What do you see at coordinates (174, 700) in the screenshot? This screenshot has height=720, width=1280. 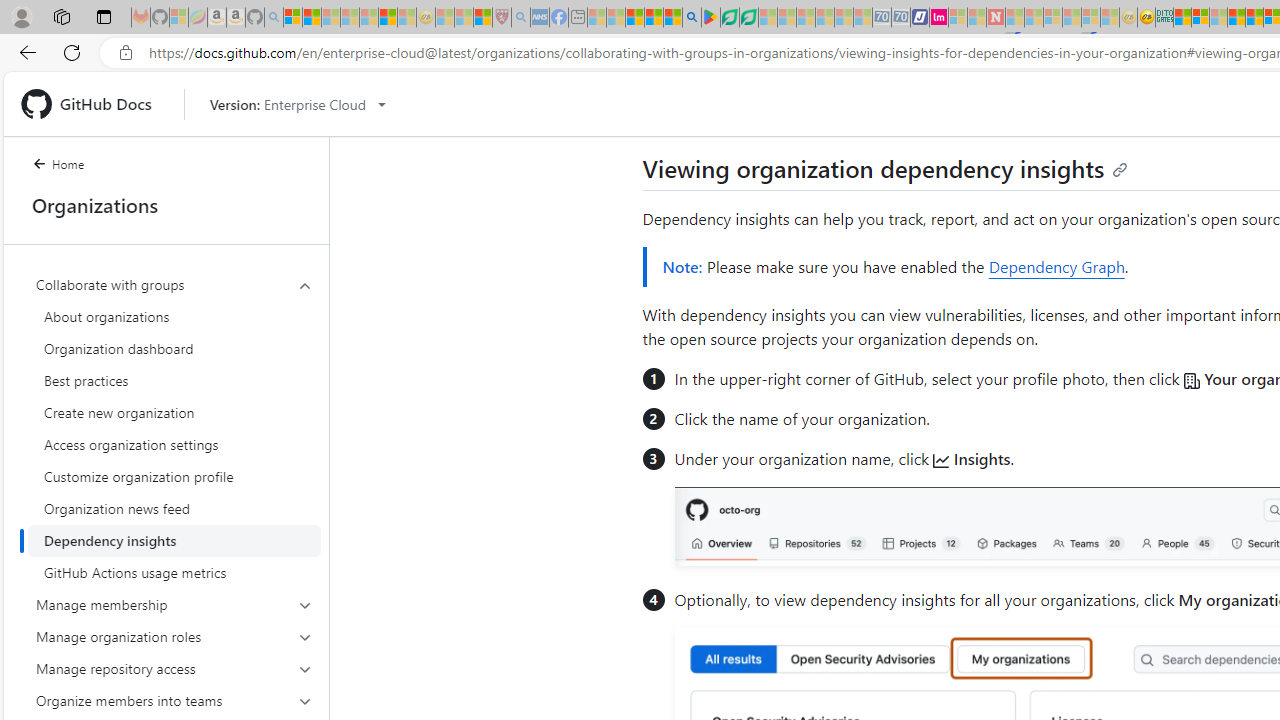 I see `Organize members into teams` at bounding box center [174, 700].